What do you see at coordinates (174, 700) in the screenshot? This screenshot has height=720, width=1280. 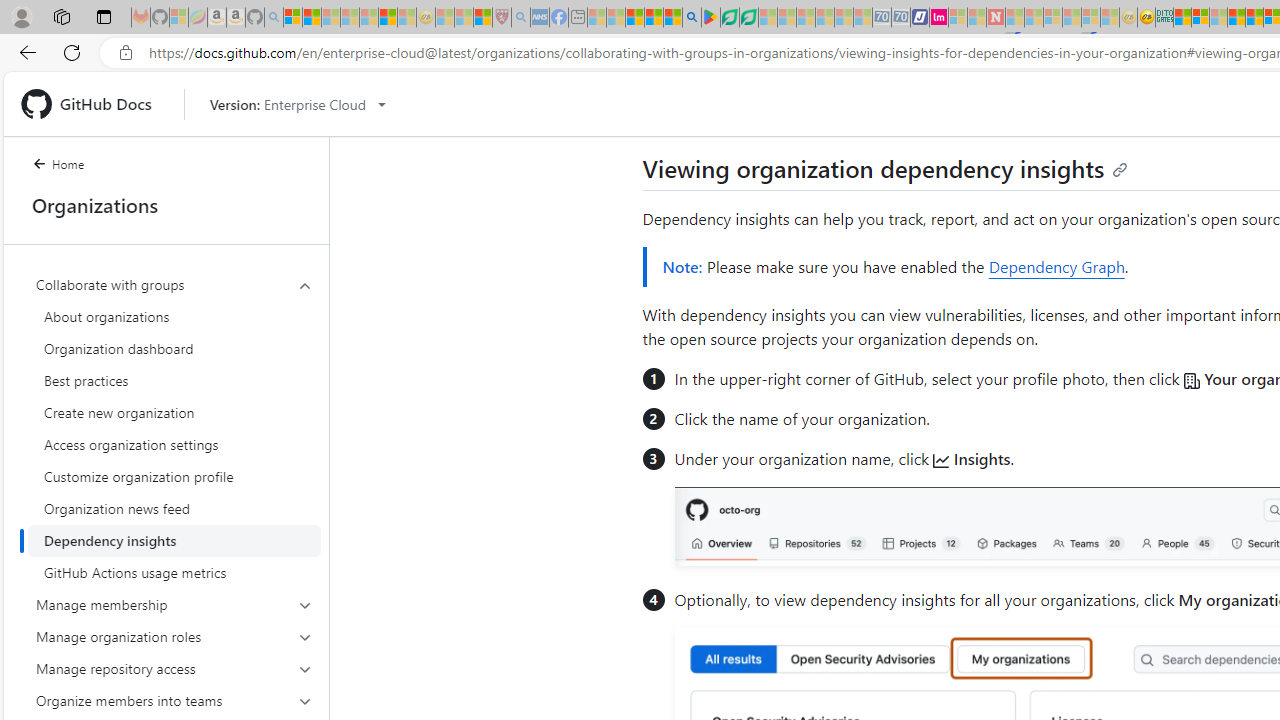 I see `Organize members into teams` at bounding box center [174, 700].